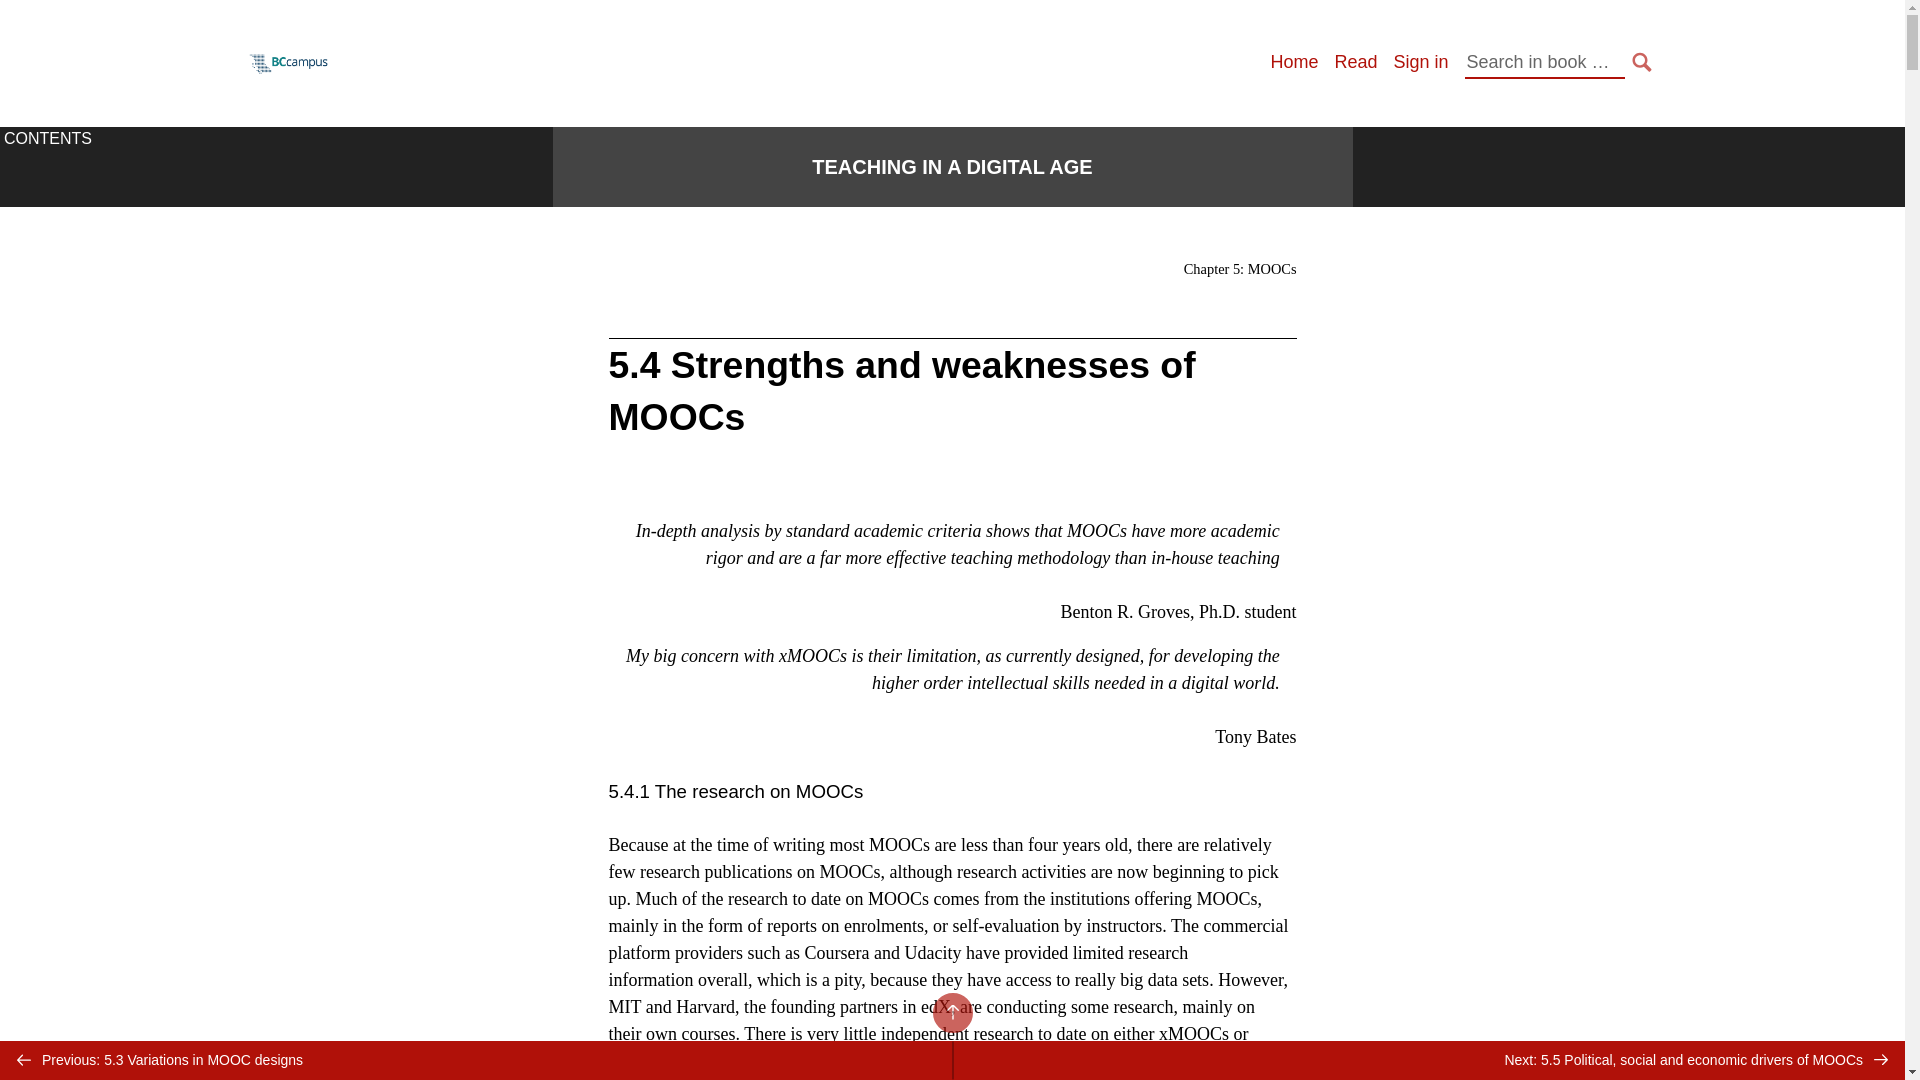 This screenshot has height=1080, width=1920. I want to click on TEACHING IN A DIGITAL AGE, so click(952, 167).